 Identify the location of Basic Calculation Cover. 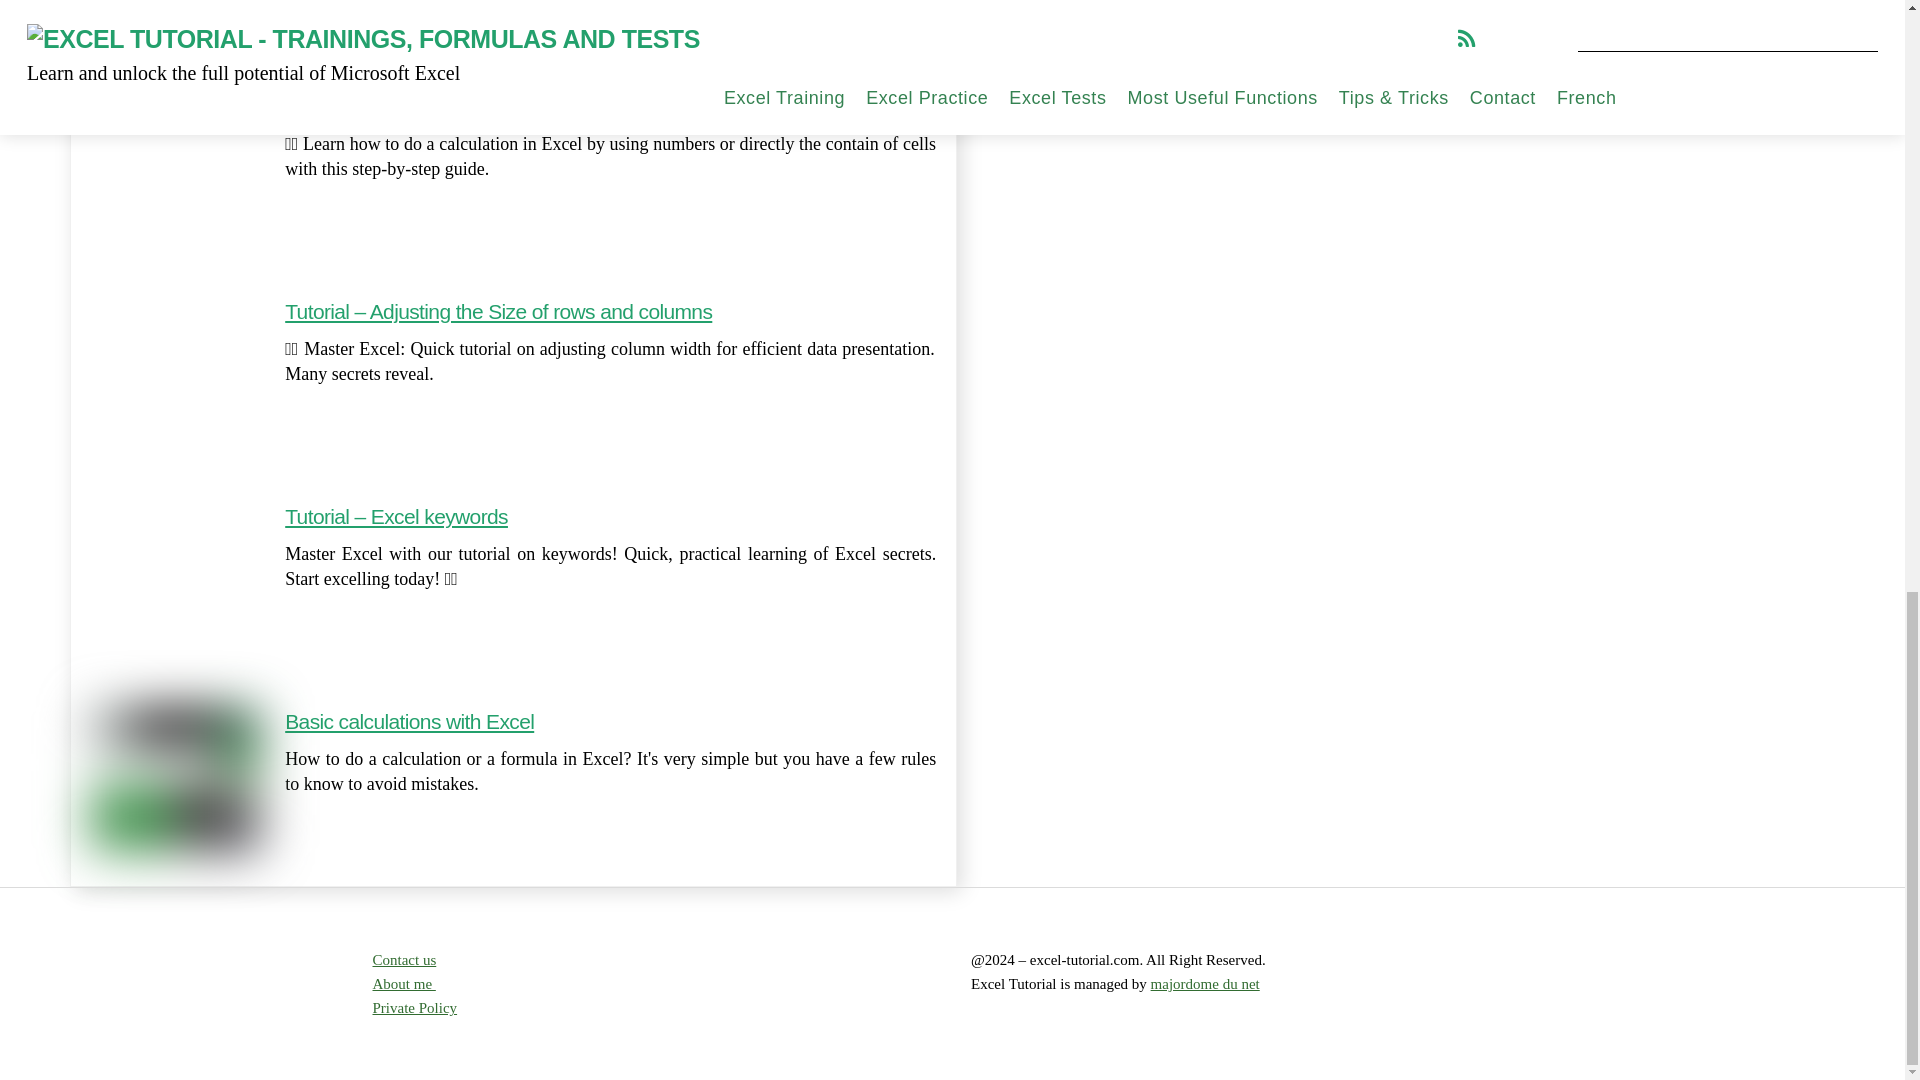
(174, 779).